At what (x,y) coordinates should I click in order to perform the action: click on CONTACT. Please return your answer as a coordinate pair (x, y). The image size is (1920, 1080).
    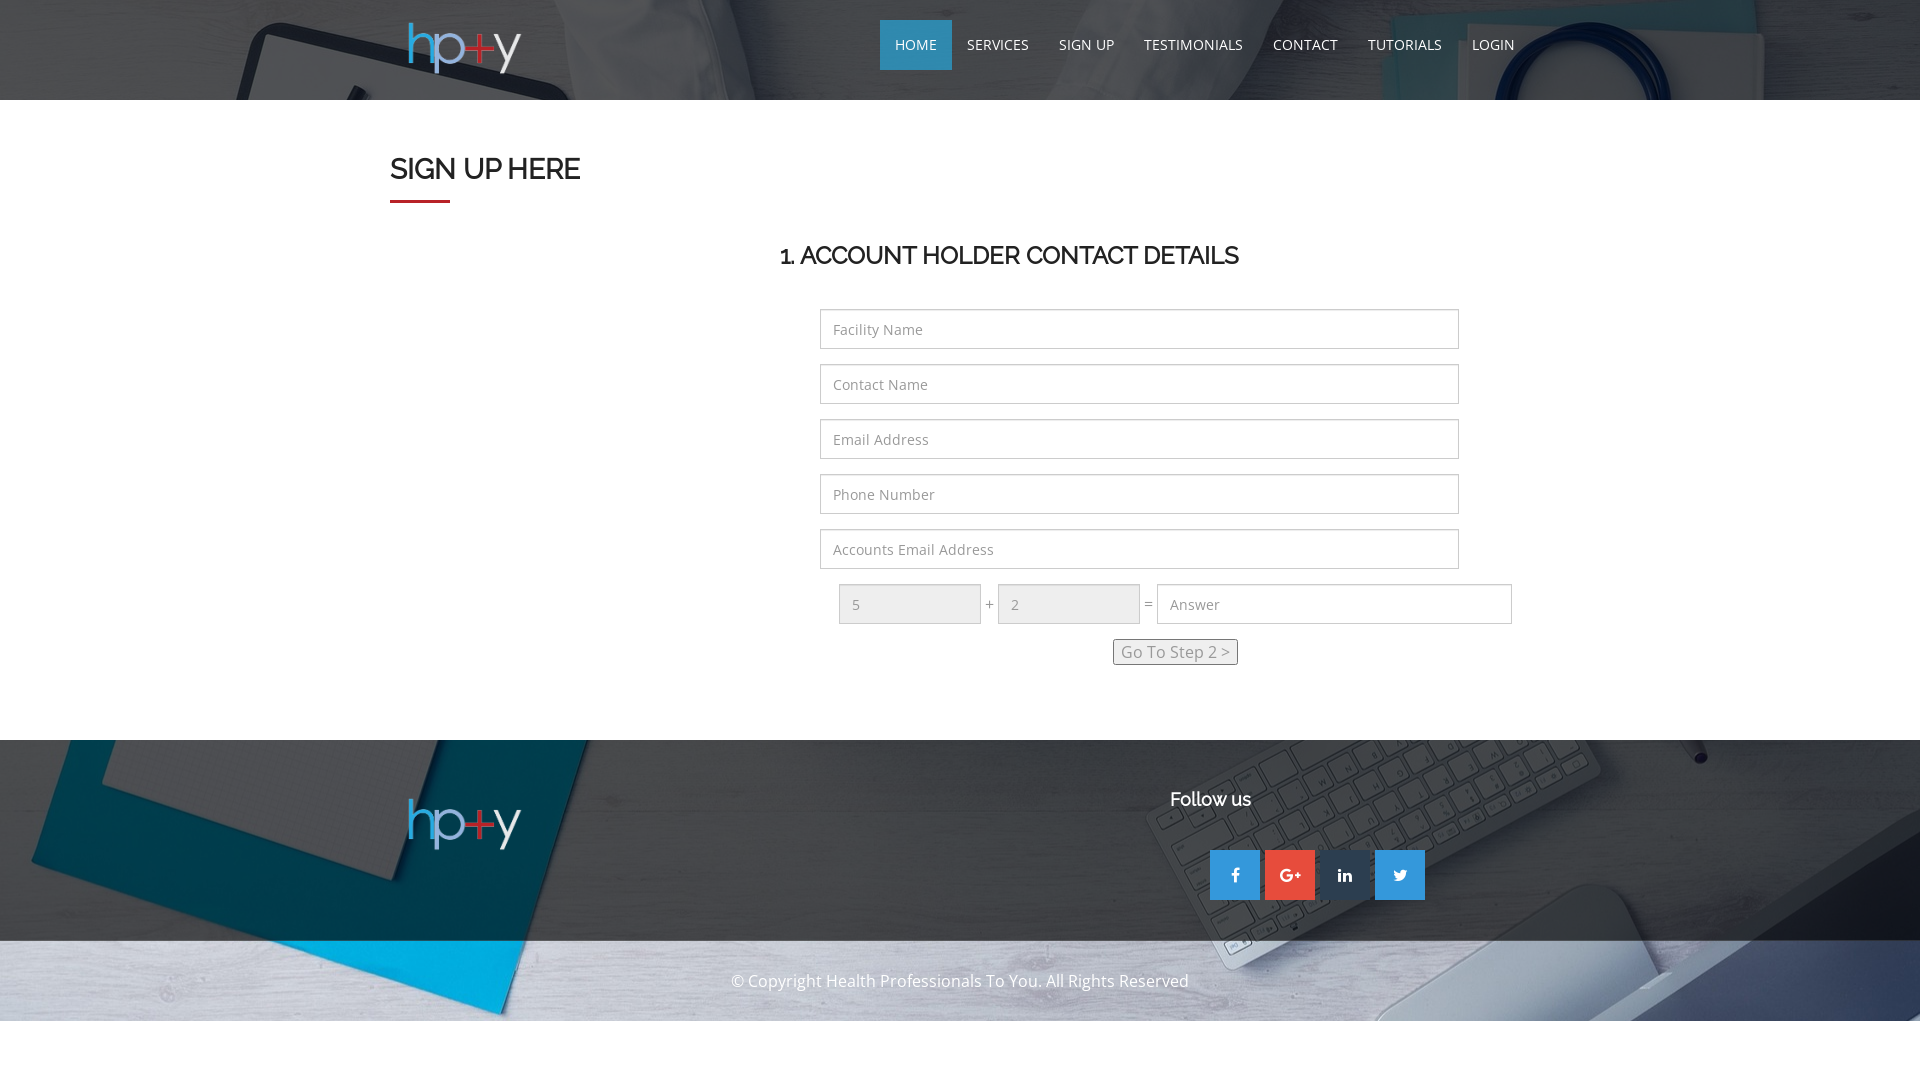
    Looking at the image, I should click on (1306, 45).